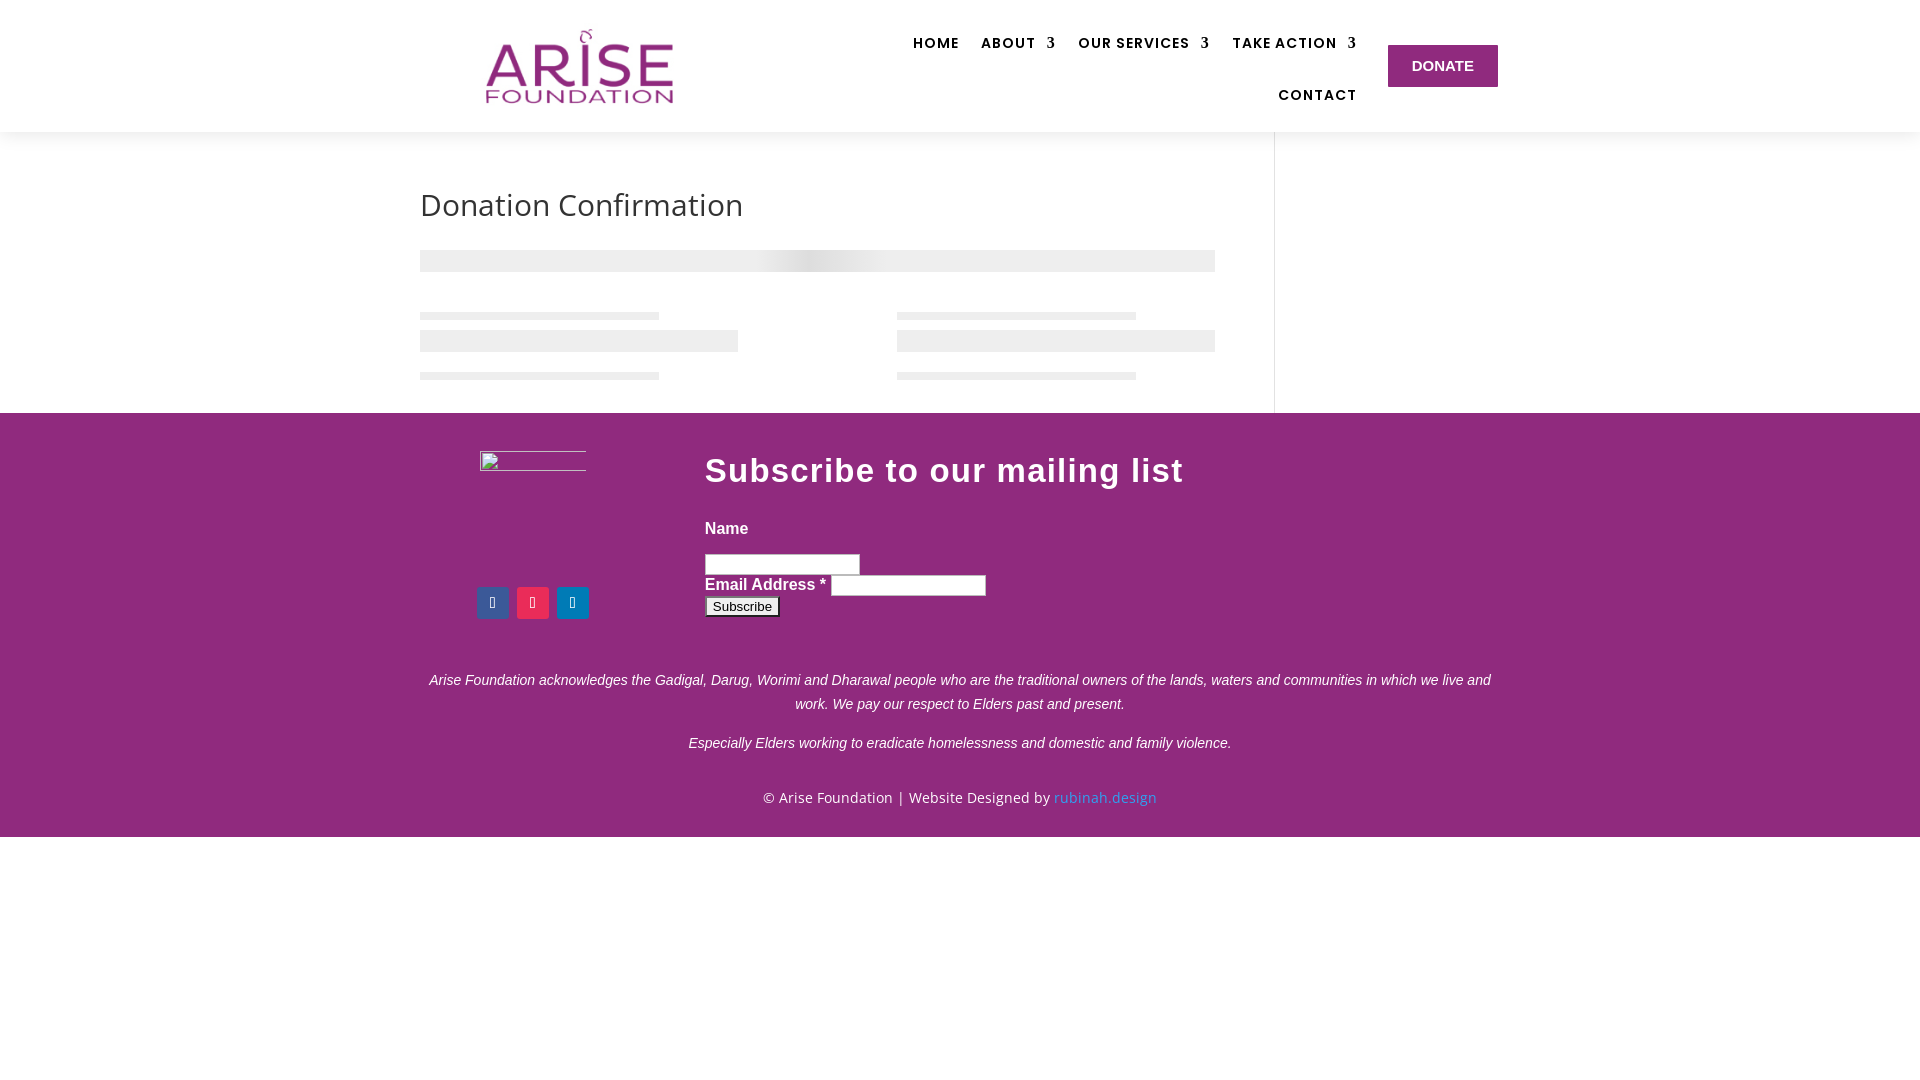  What do you see at coordinates (1443, 66) in the screenshot?
I see `DONATE` at bounding box center [1443, 66].